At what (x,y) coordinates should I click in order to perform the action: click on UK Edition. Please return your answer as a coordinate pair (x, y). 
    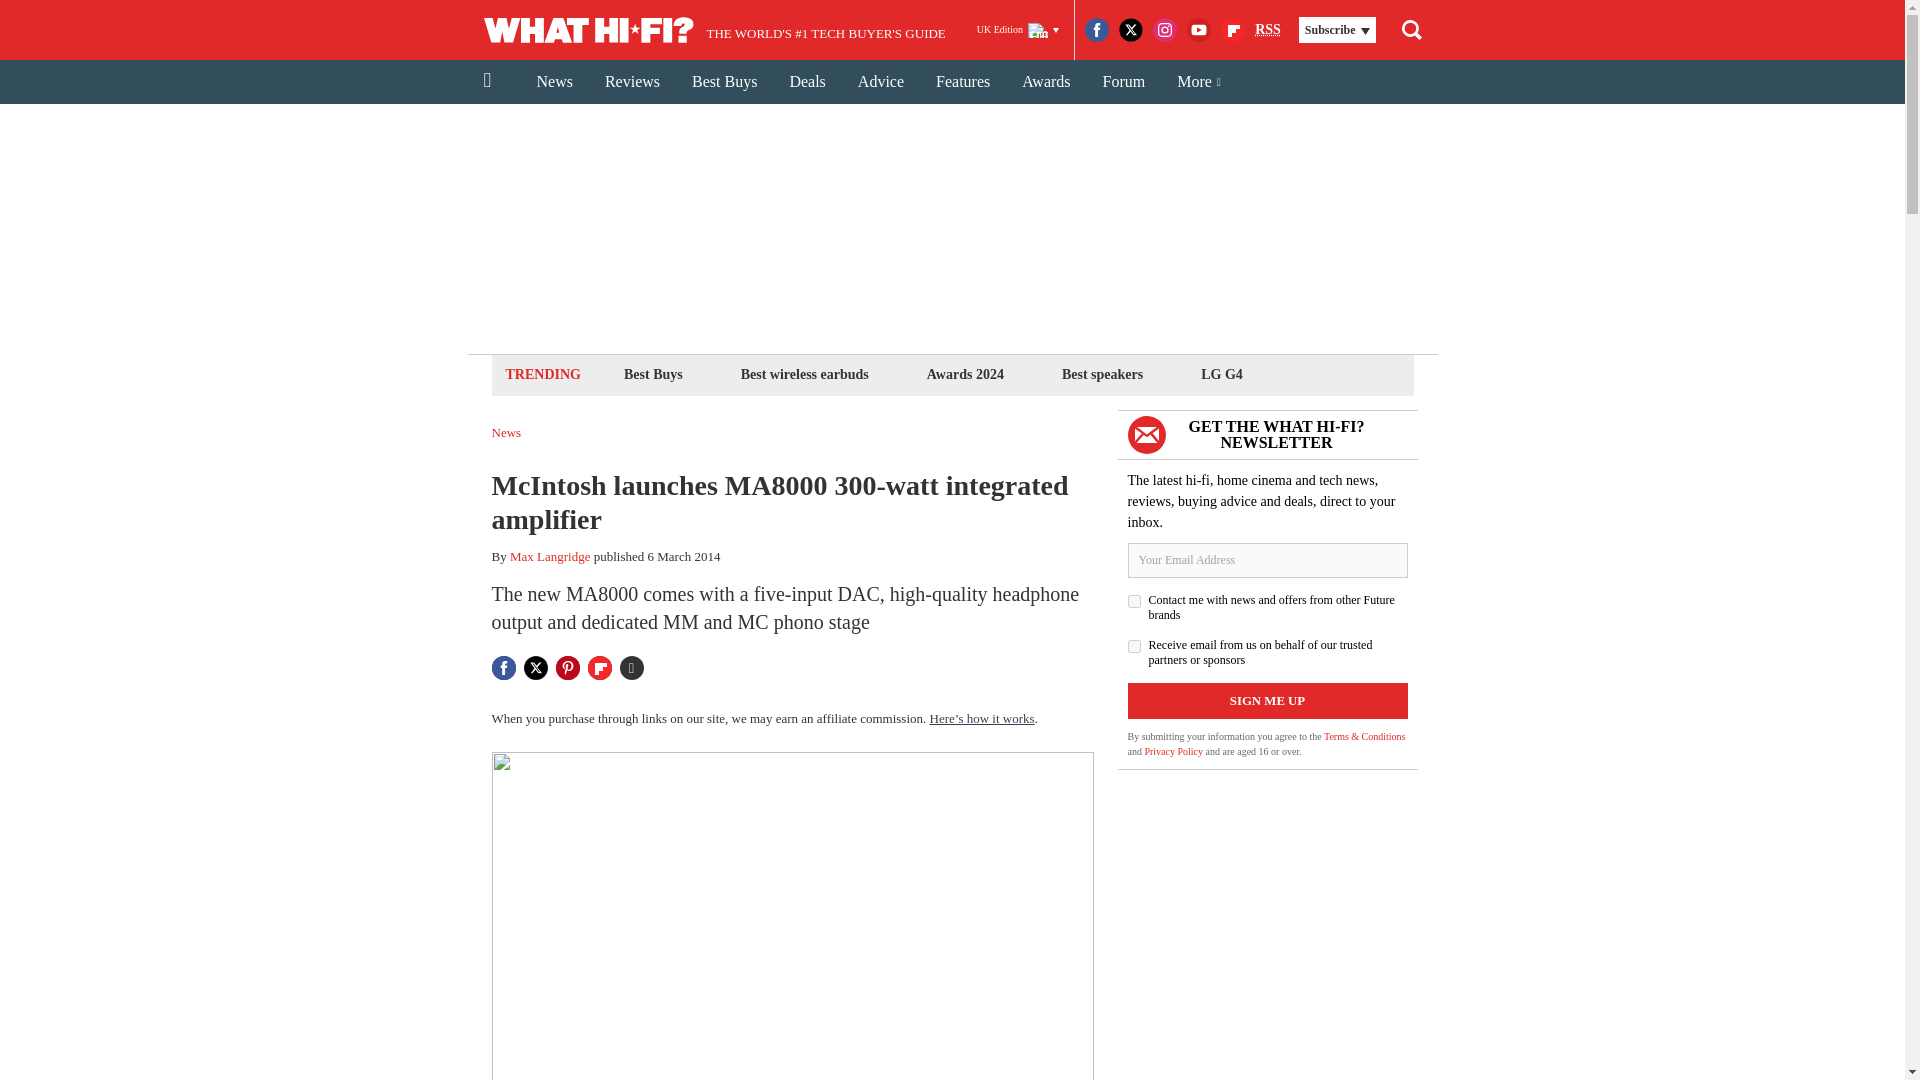
    Looking at the image, I should click on (1018, 30).